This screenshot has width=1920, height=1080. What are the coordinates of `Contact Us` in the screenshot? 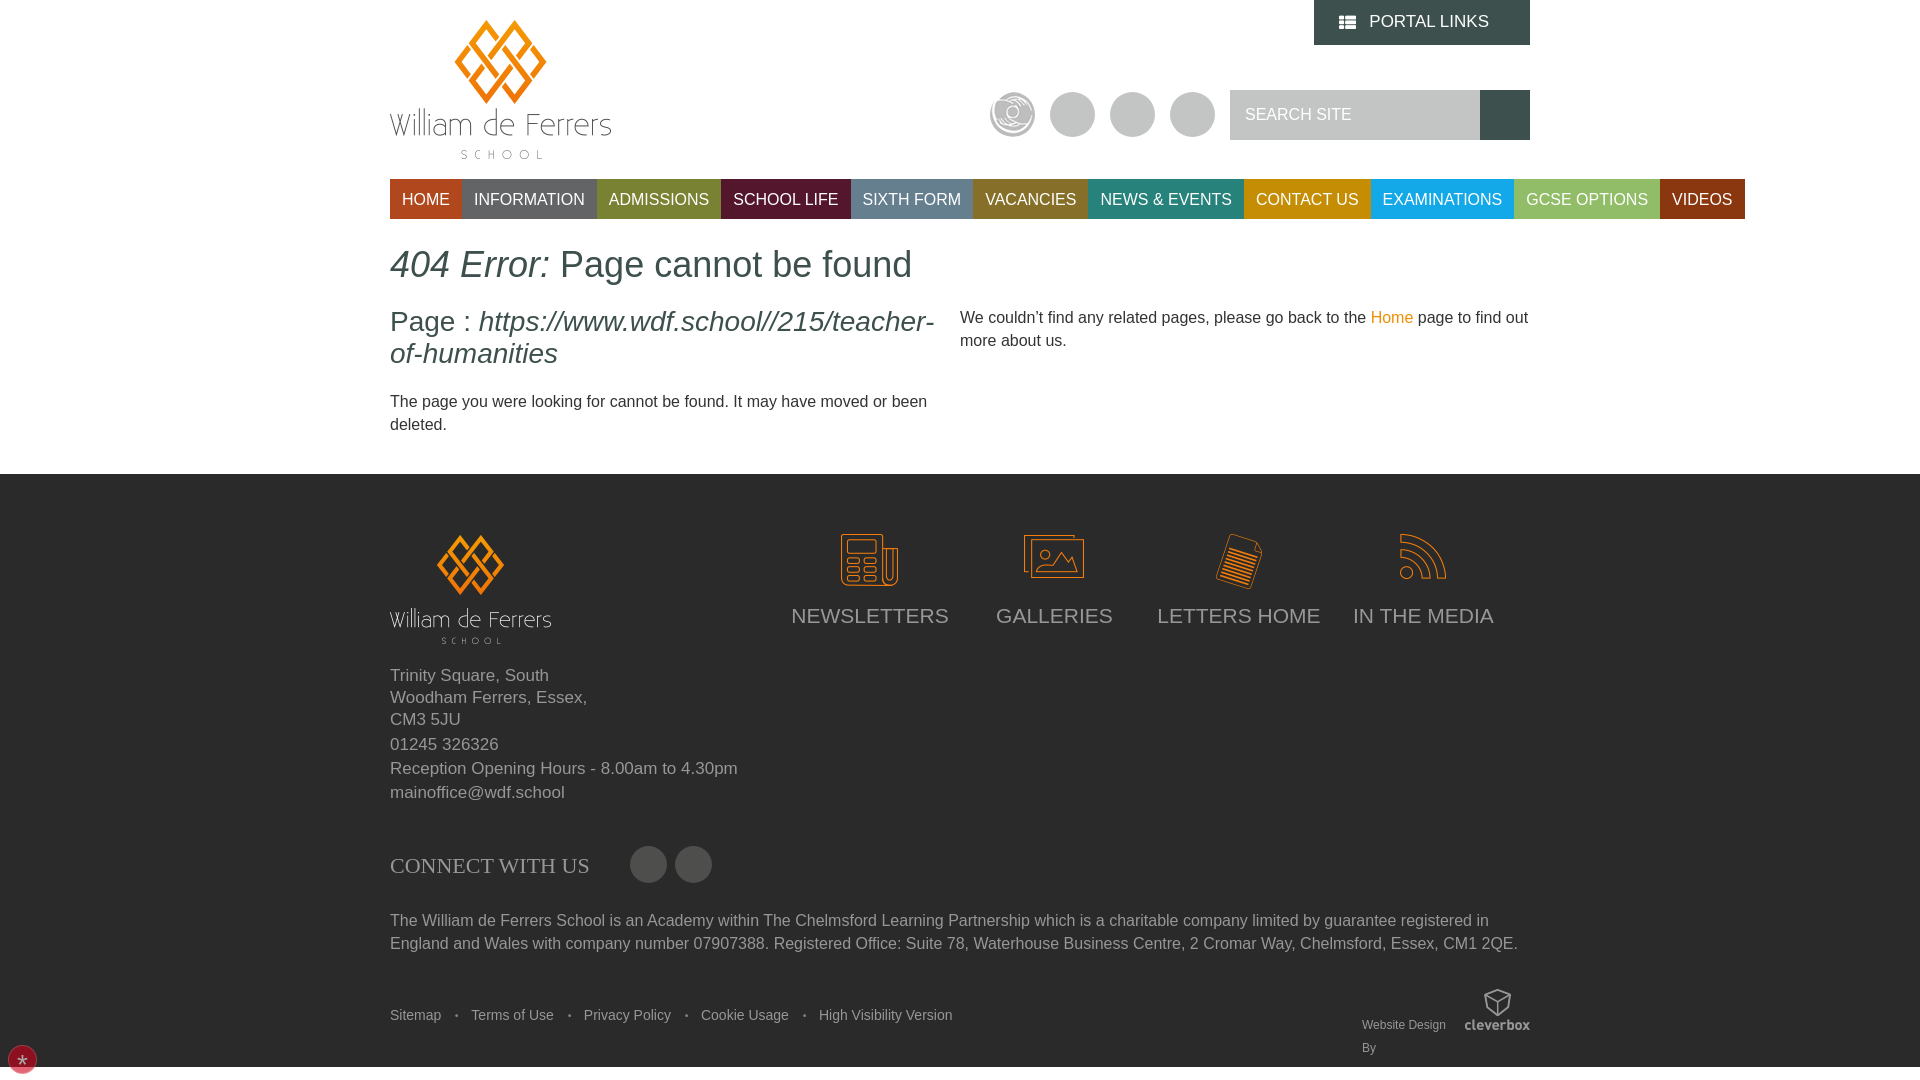 It's located at (694, 864).